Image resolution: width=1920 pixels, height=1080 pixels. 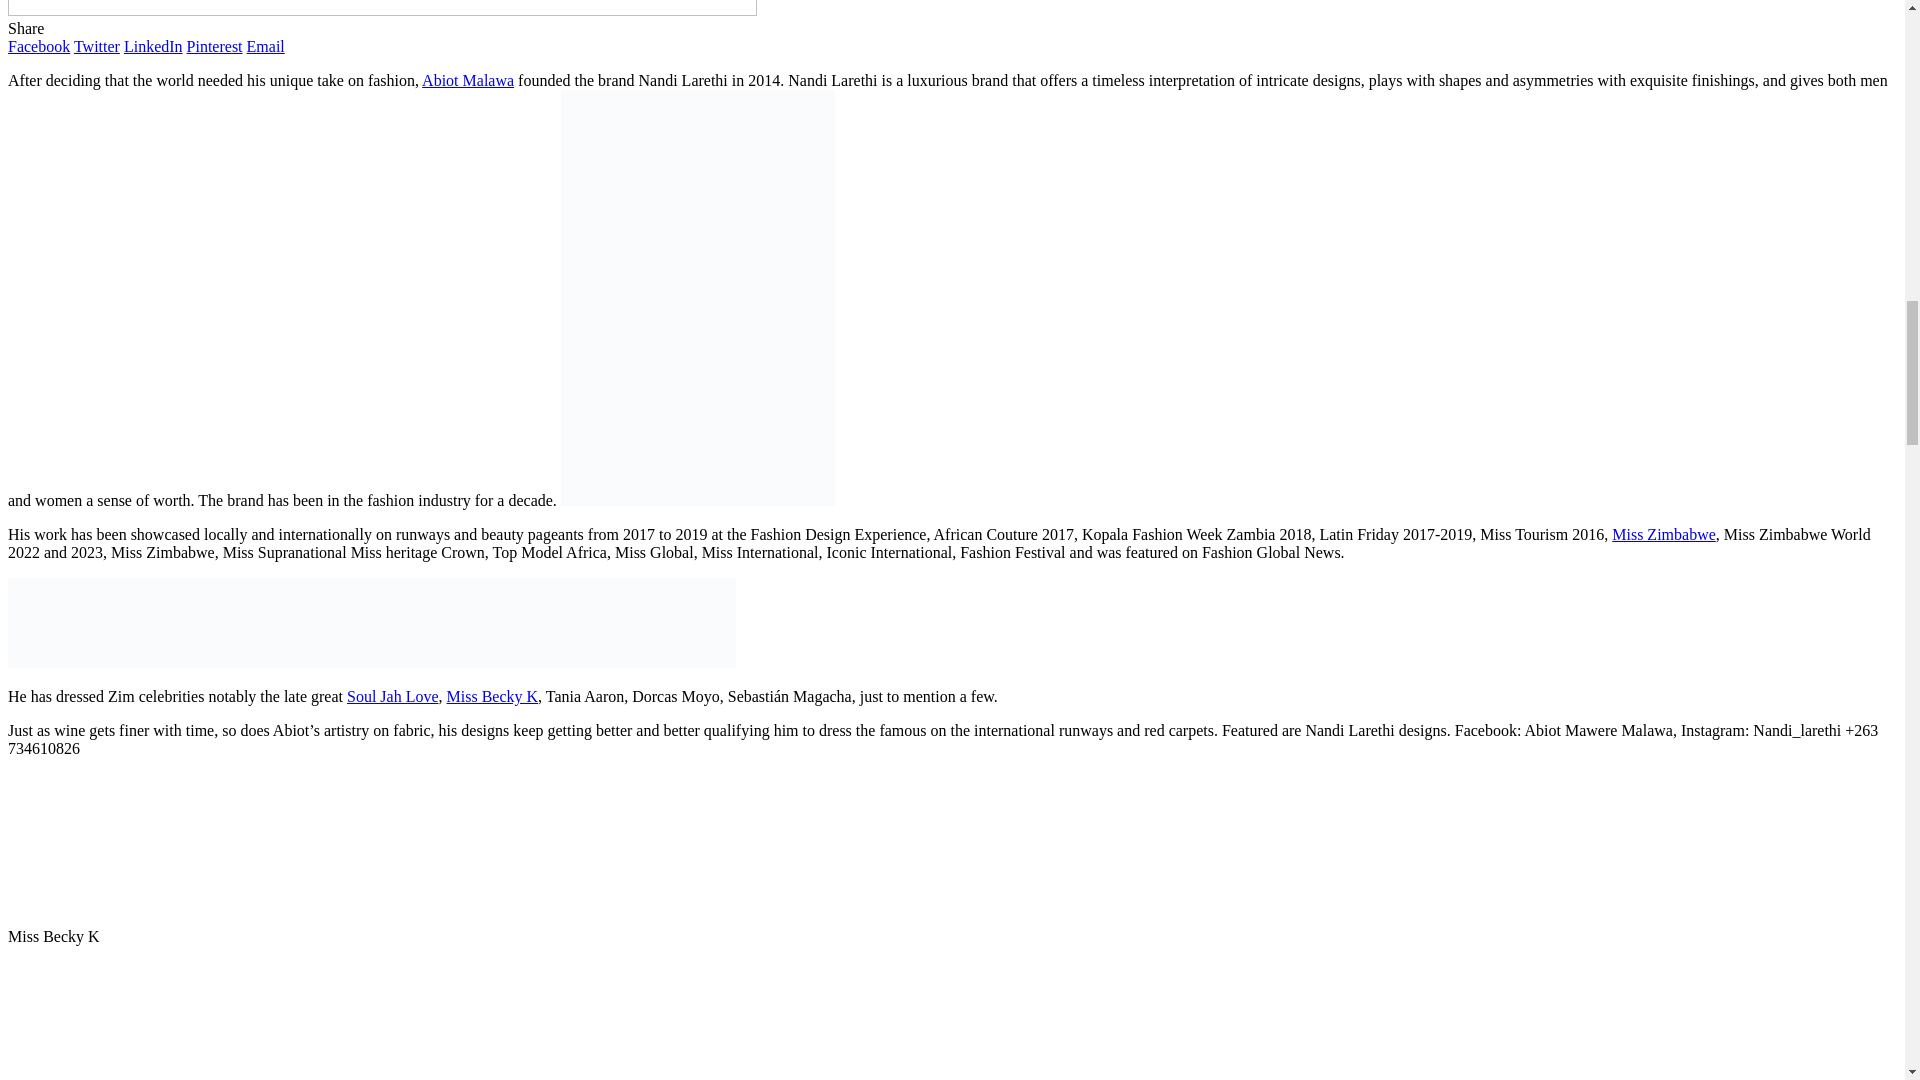 I want to click on Pinterest, so click(x=214, y=46).